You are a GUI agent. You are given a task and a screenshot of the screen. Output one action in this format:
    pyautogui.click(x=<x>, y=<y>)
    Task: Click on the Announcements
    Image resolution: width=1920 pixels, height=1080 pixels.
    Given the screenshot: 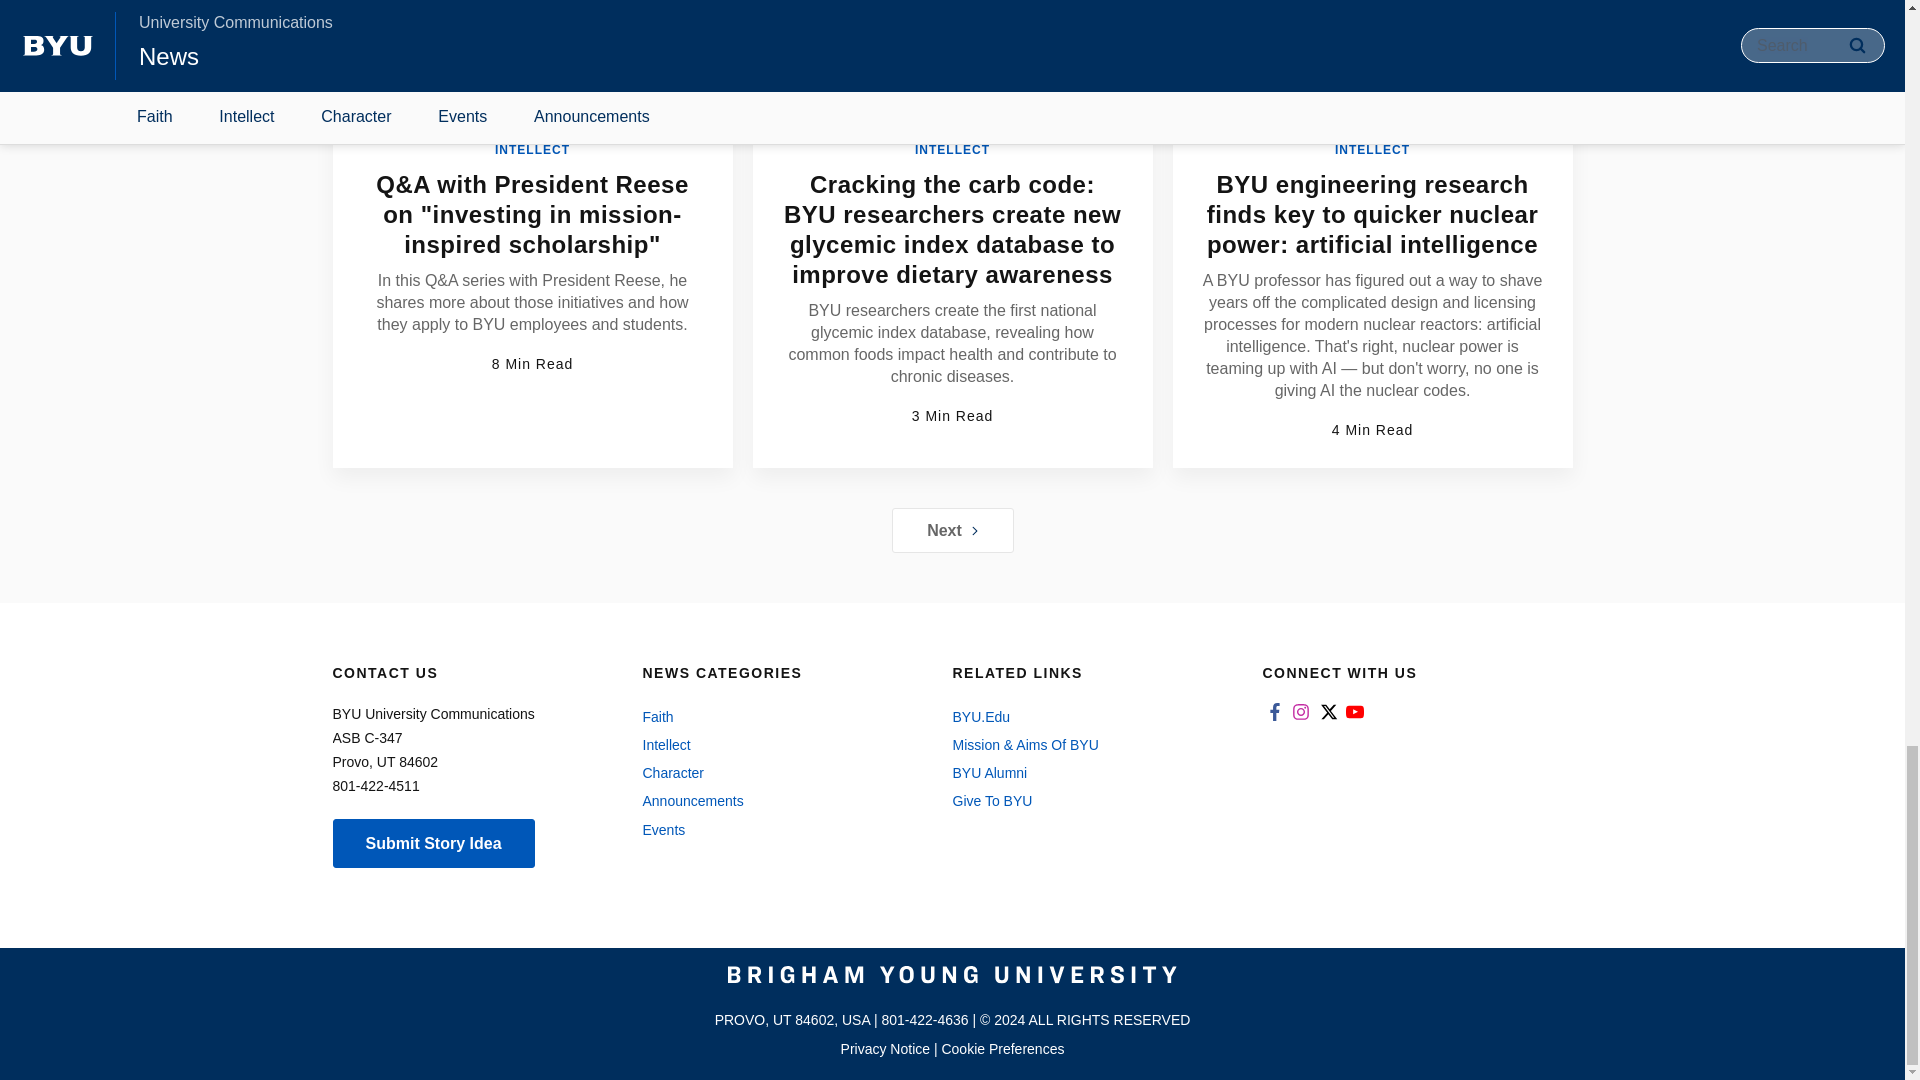 What is the action you would take?
    pyautogui.click(x=776, y=801)
    